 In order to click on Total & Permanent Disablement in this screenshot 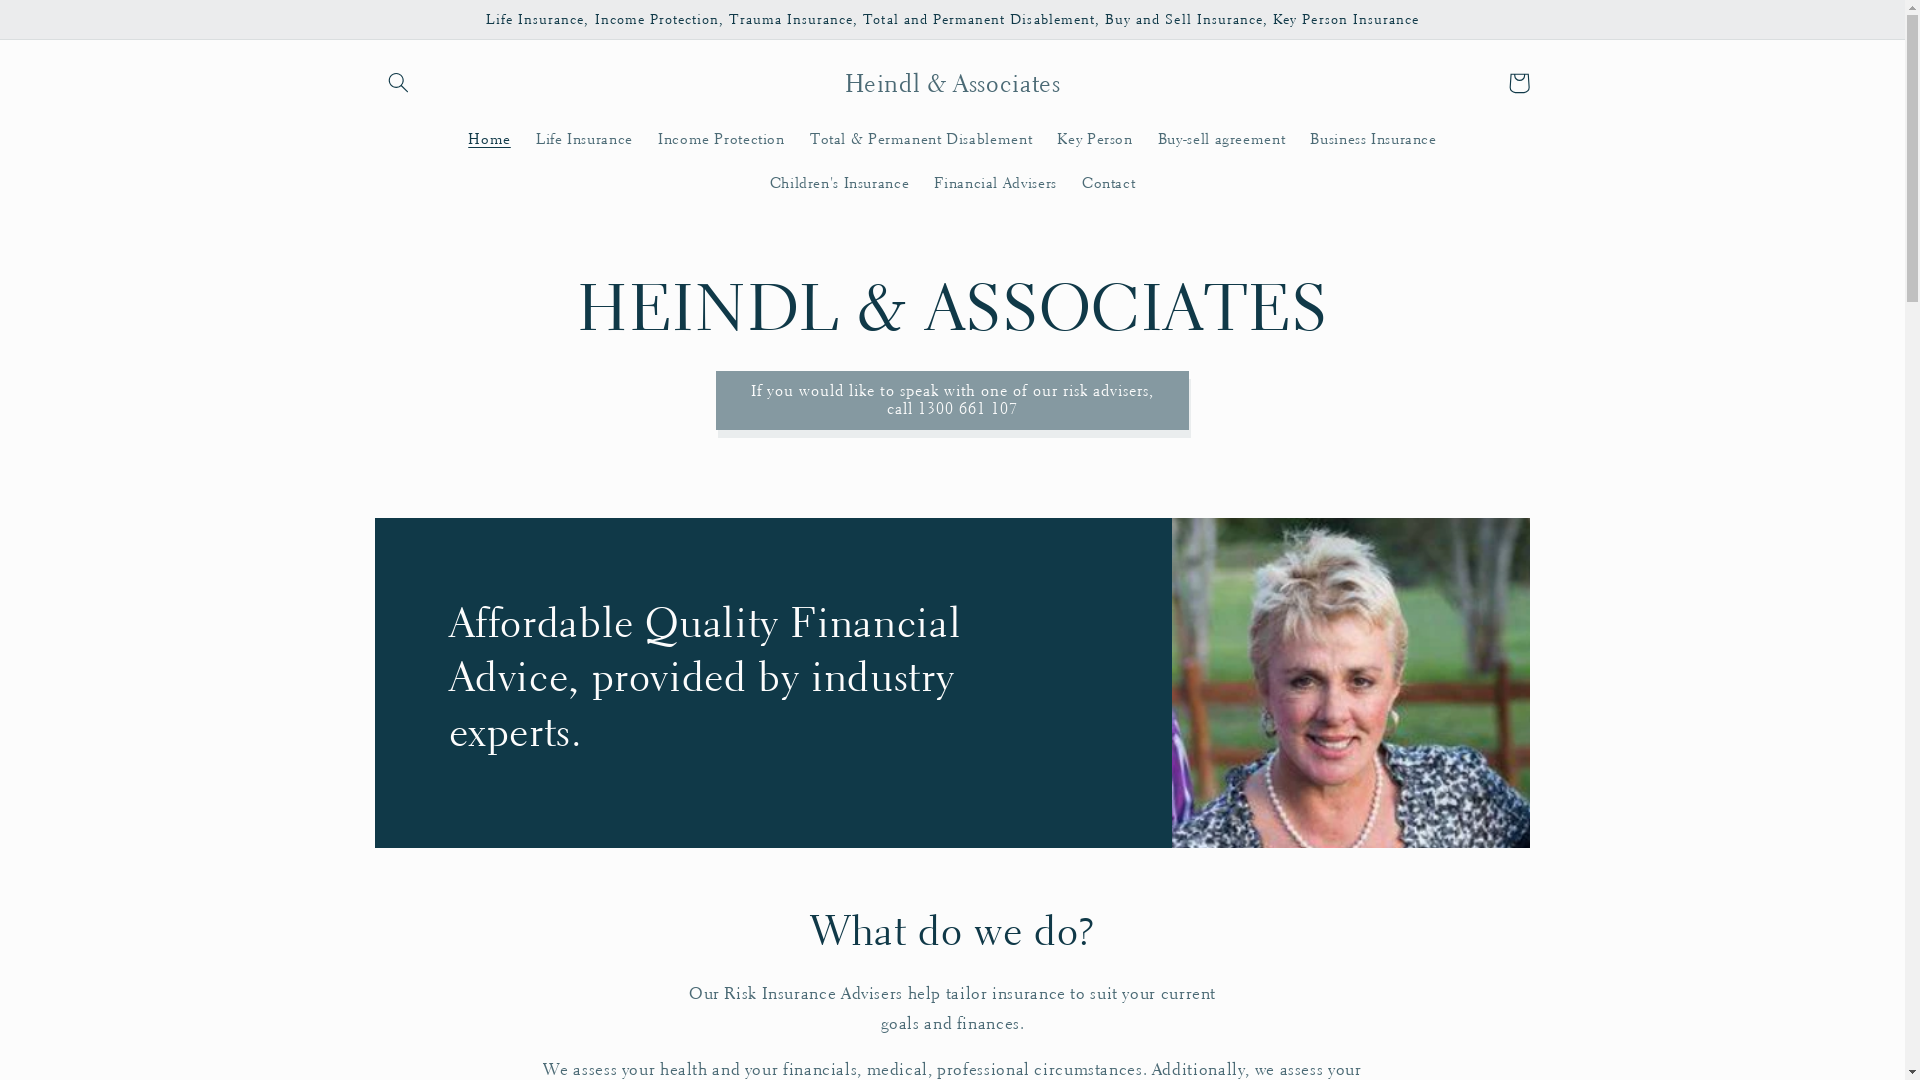, I will do `click(920, 139)`.